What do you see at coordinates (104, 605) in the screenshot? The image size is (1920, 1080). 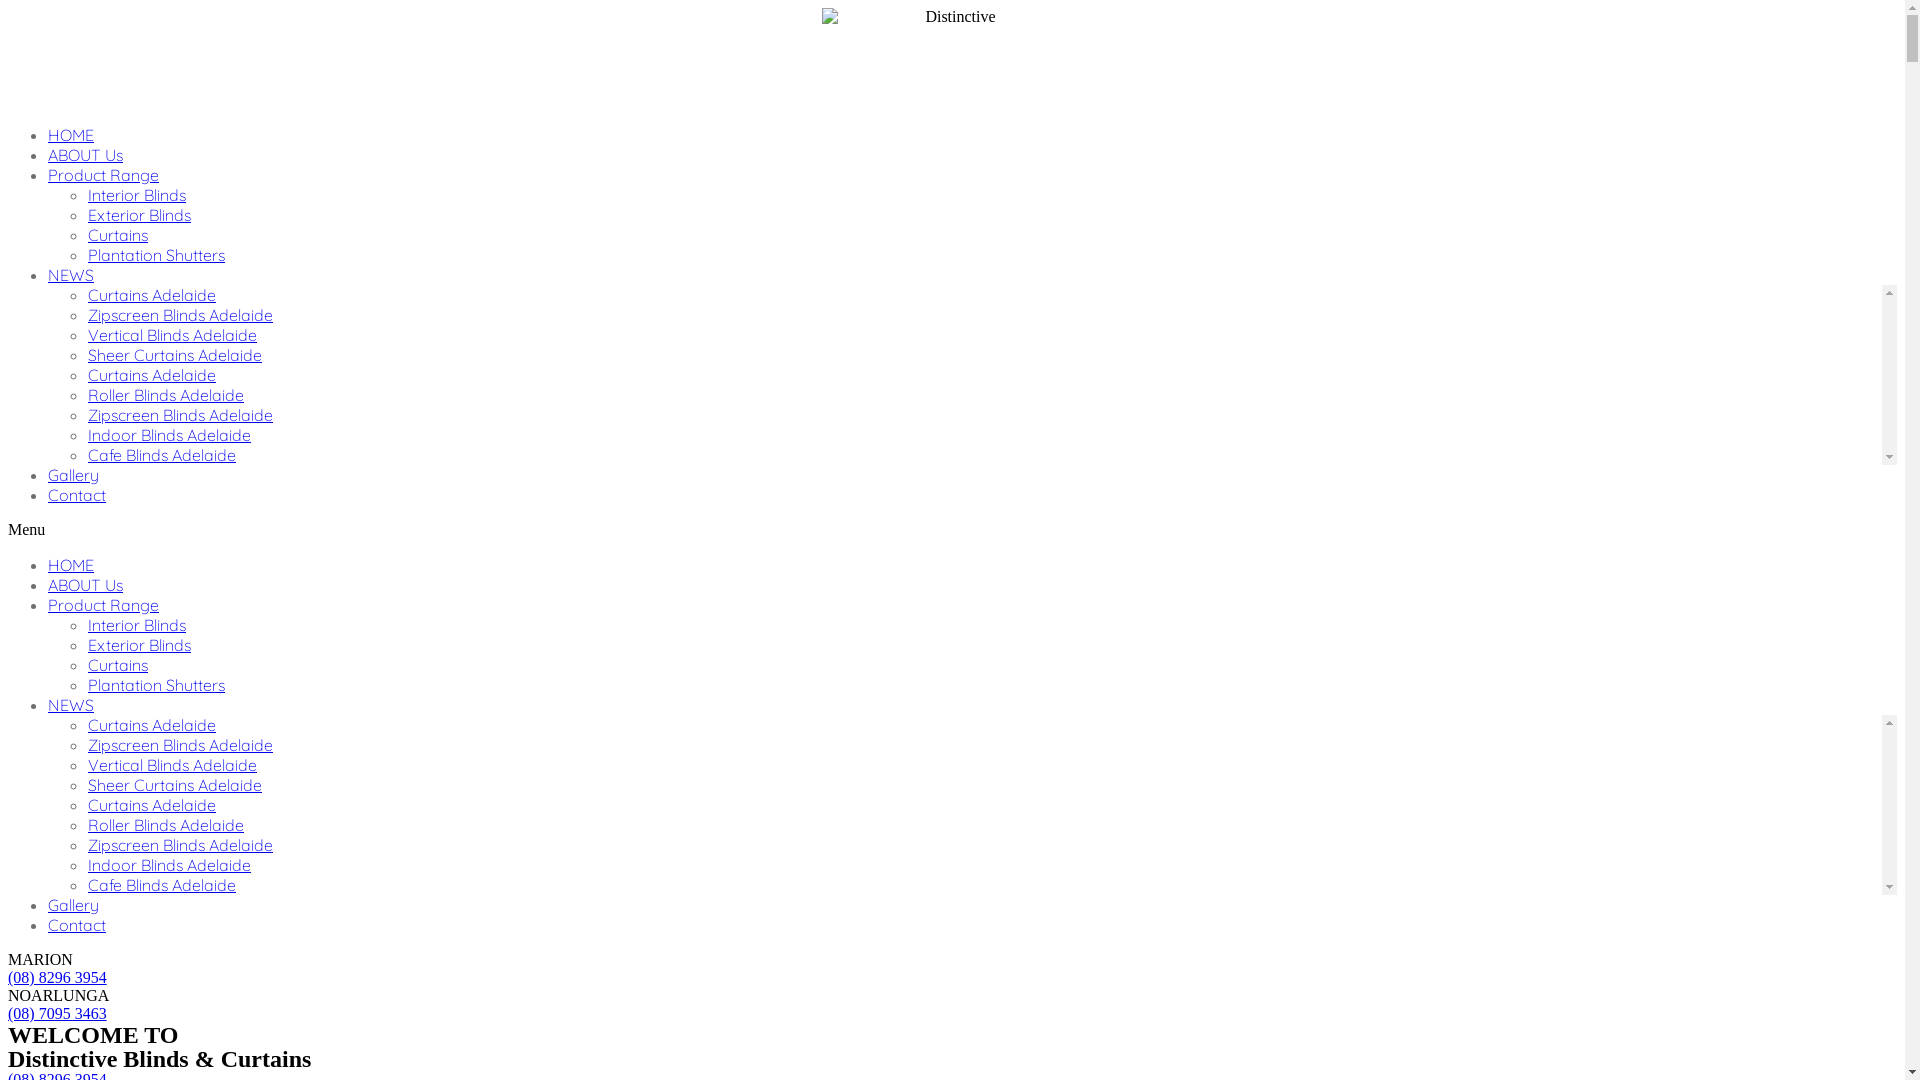 I see `Product Range` at bounding box center [104, 605].